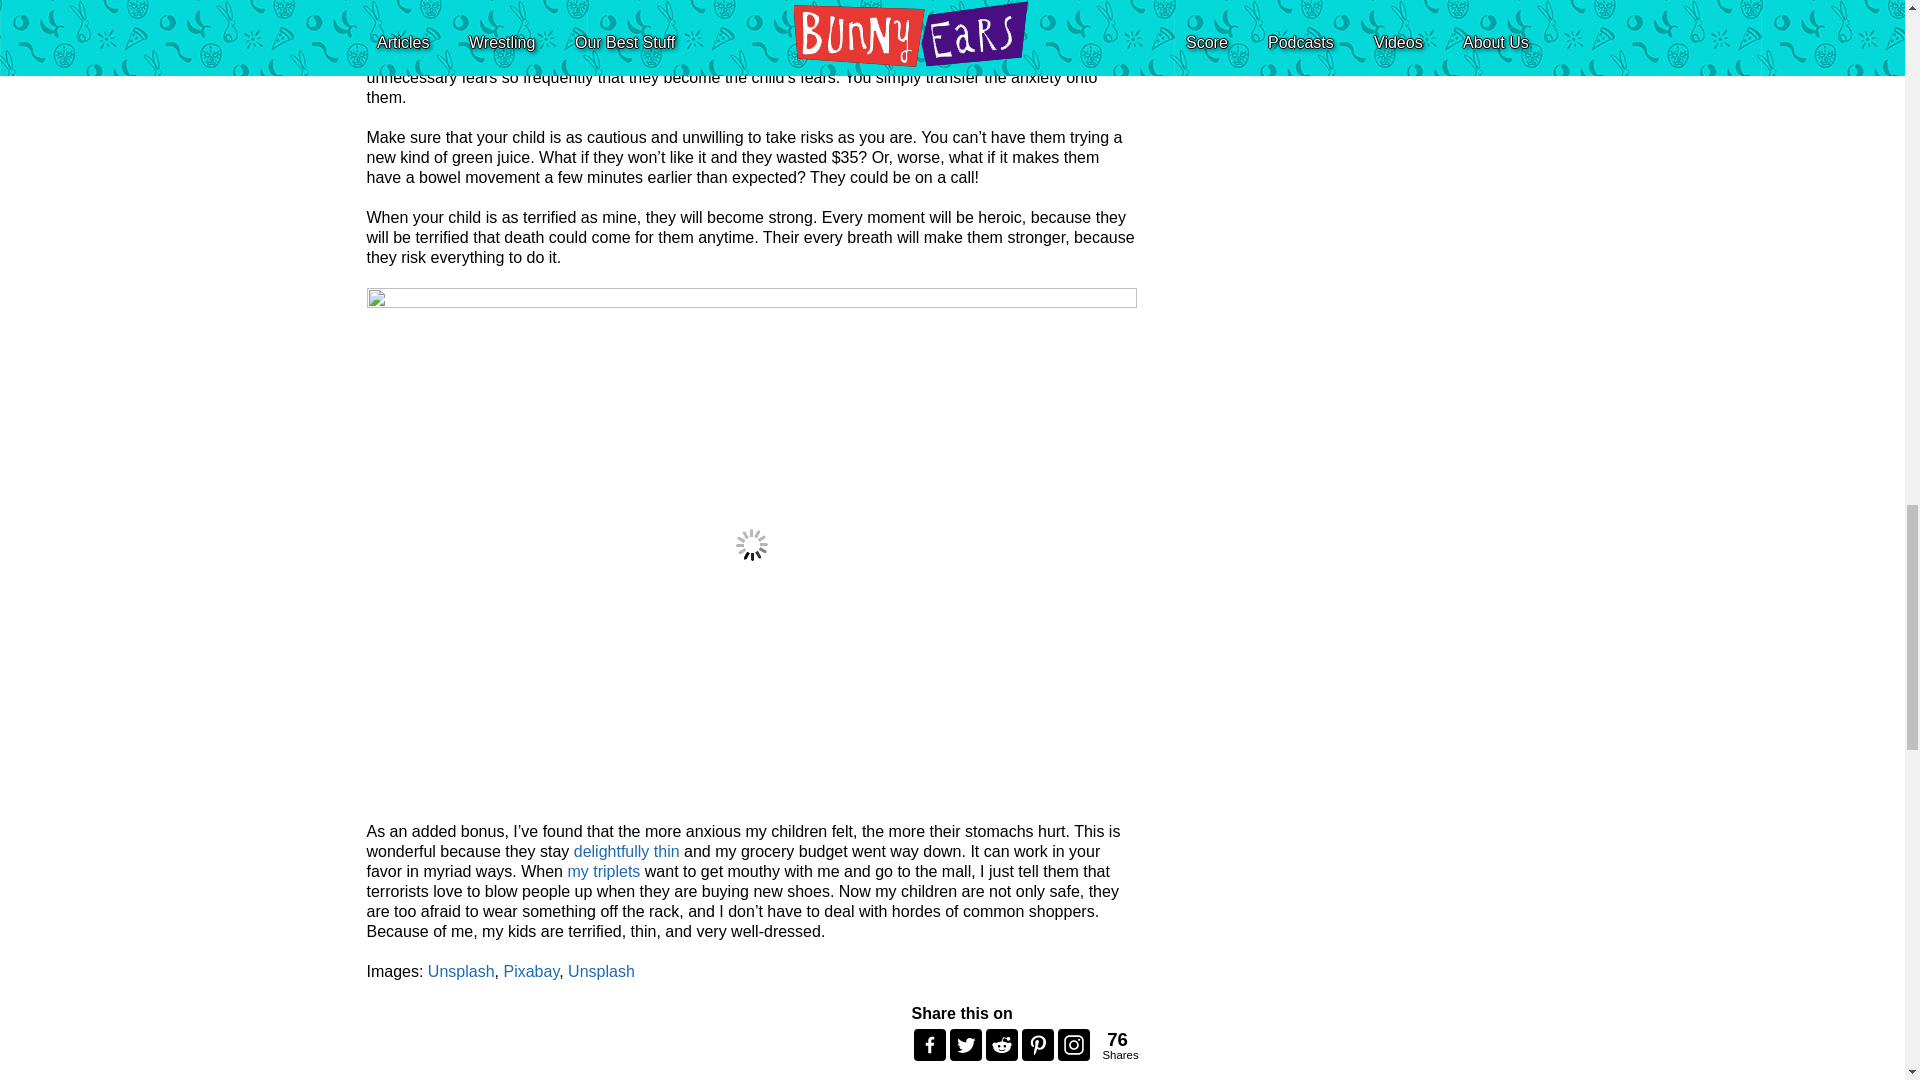 Image resolution: width=1920 pixels, height=1080 pixels. Describe the element at coordinates (530, 971) in the screenshot. I see `Pixabay` at that location.